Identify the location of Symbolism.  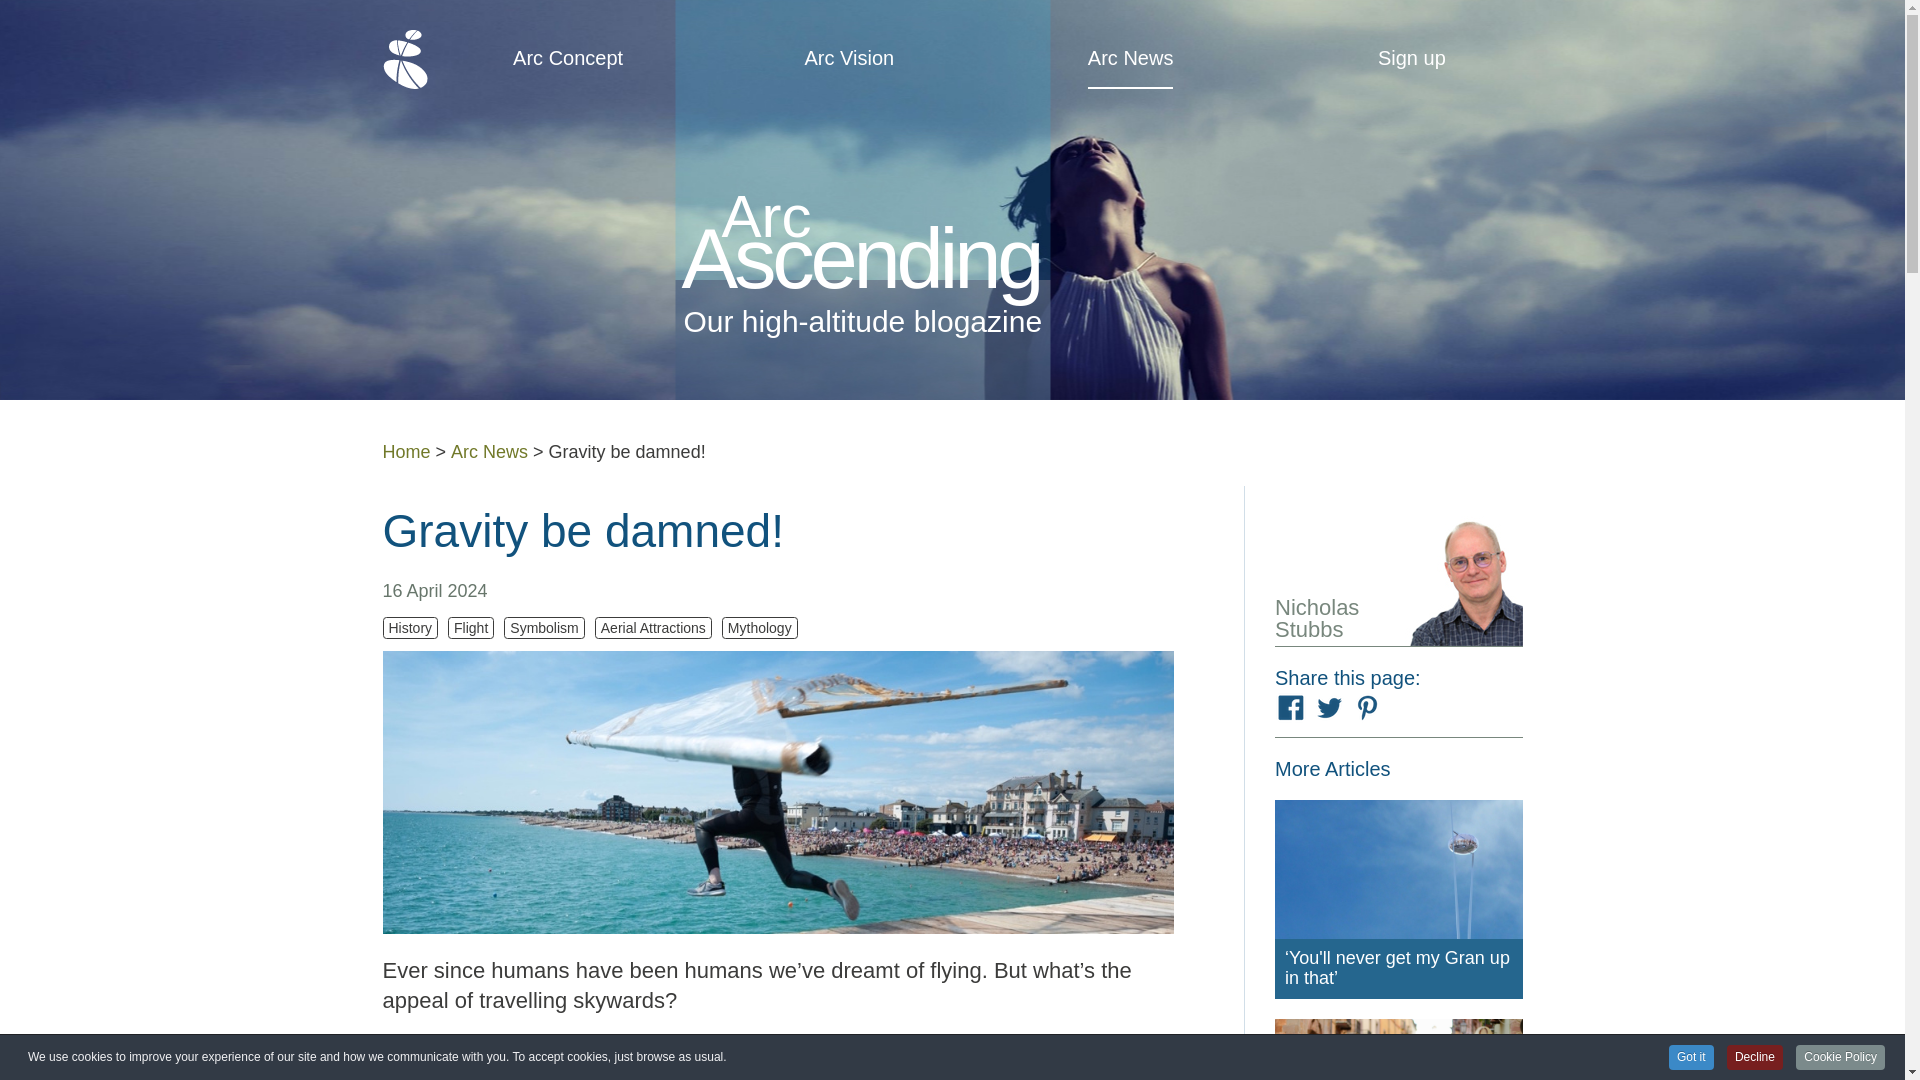
(543, 628).